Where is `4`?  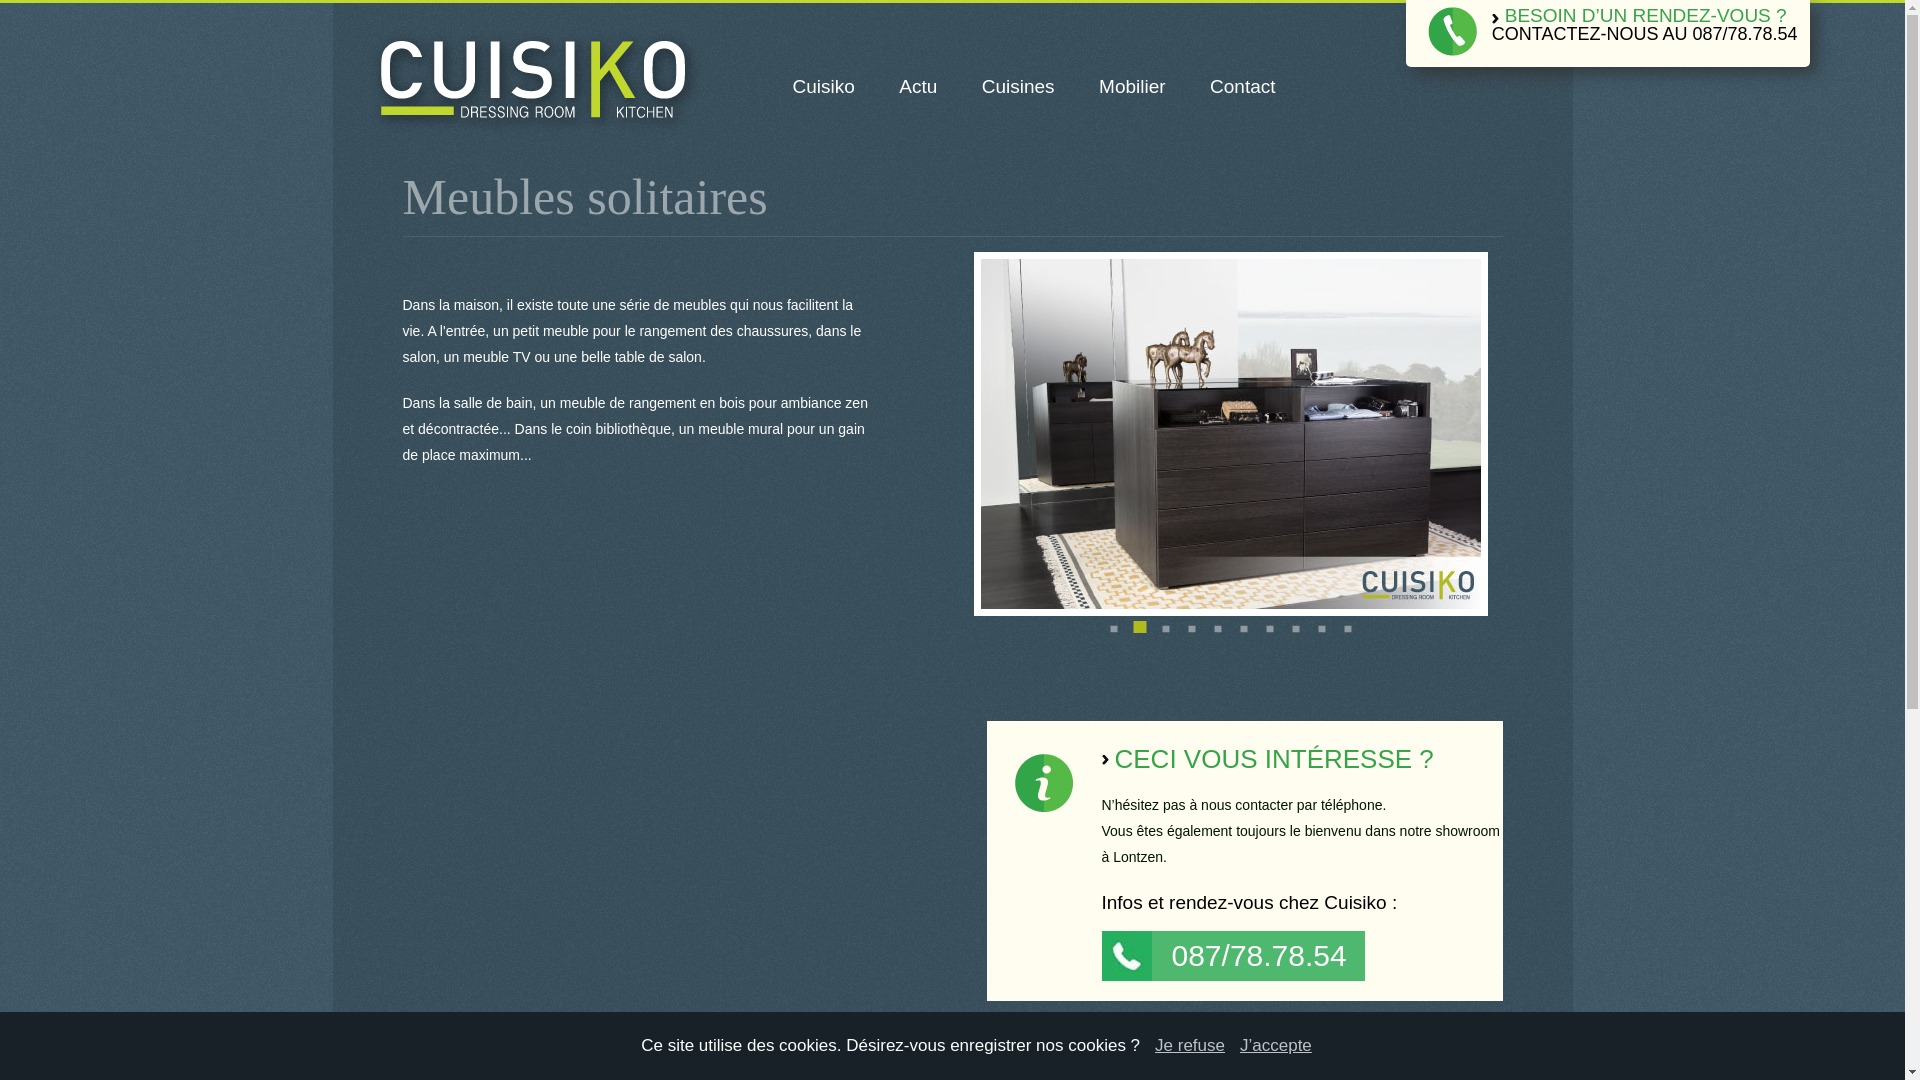 4 is located at coordinates (1191, 630).